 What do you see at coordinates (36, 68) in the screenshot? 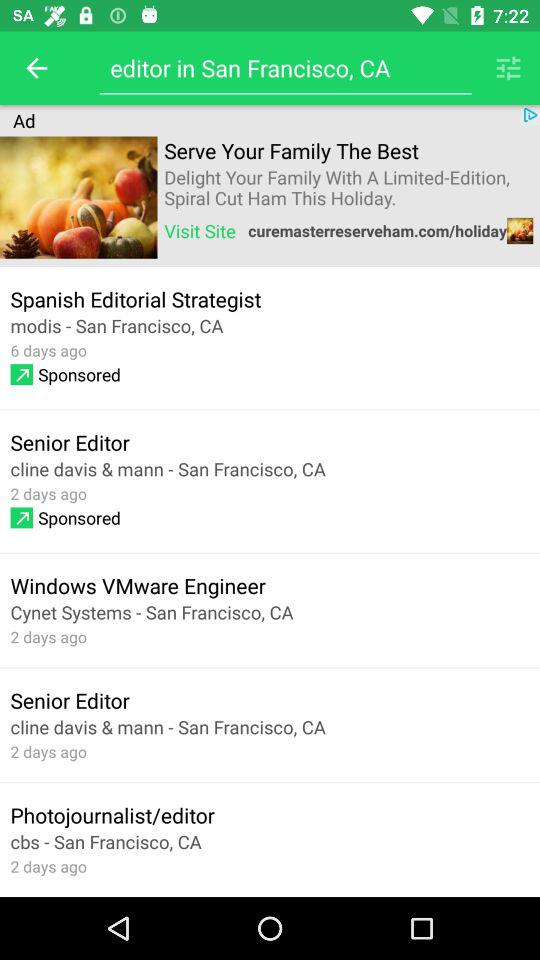
I see `select the item above the ad` at bounding box center [36, 68].